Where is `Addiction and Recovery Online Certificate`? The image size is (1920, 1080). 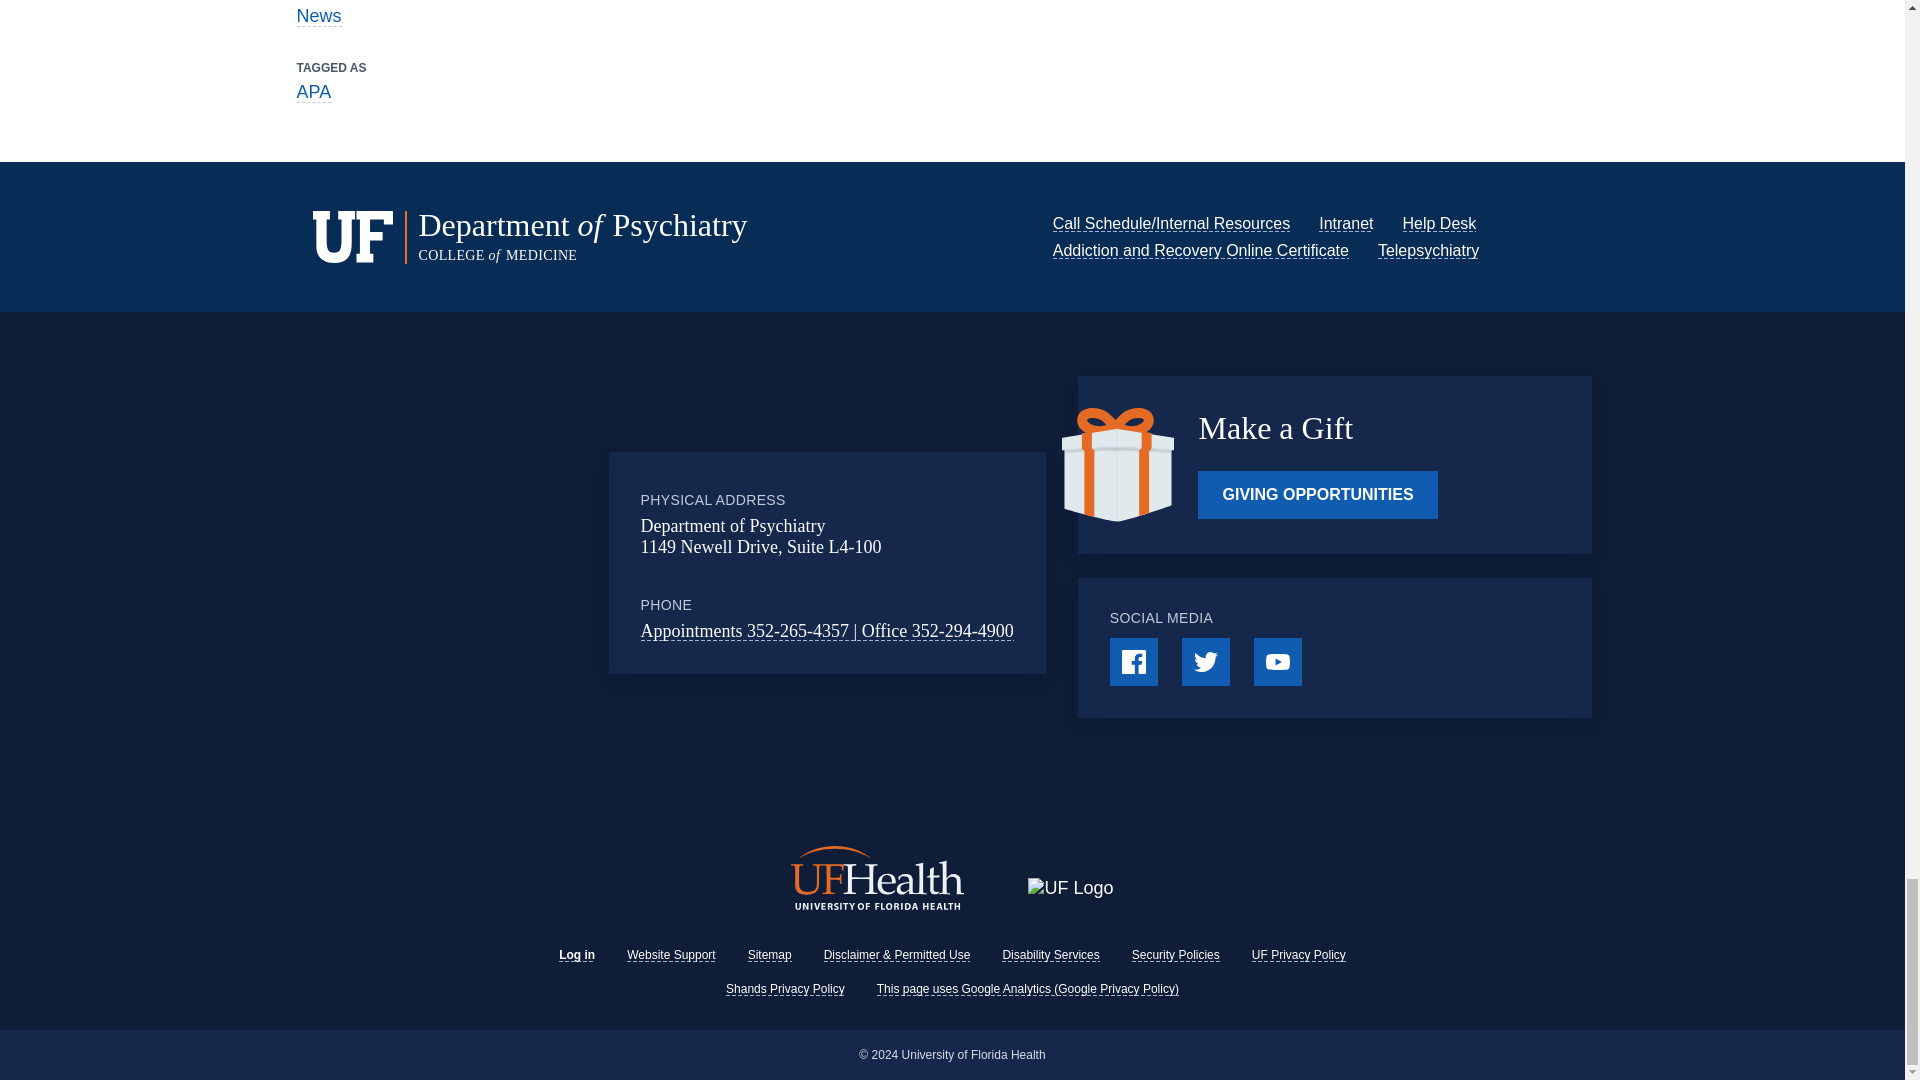 Addiction and Recovery Online Certificate is located at coordinates (1200, 250).